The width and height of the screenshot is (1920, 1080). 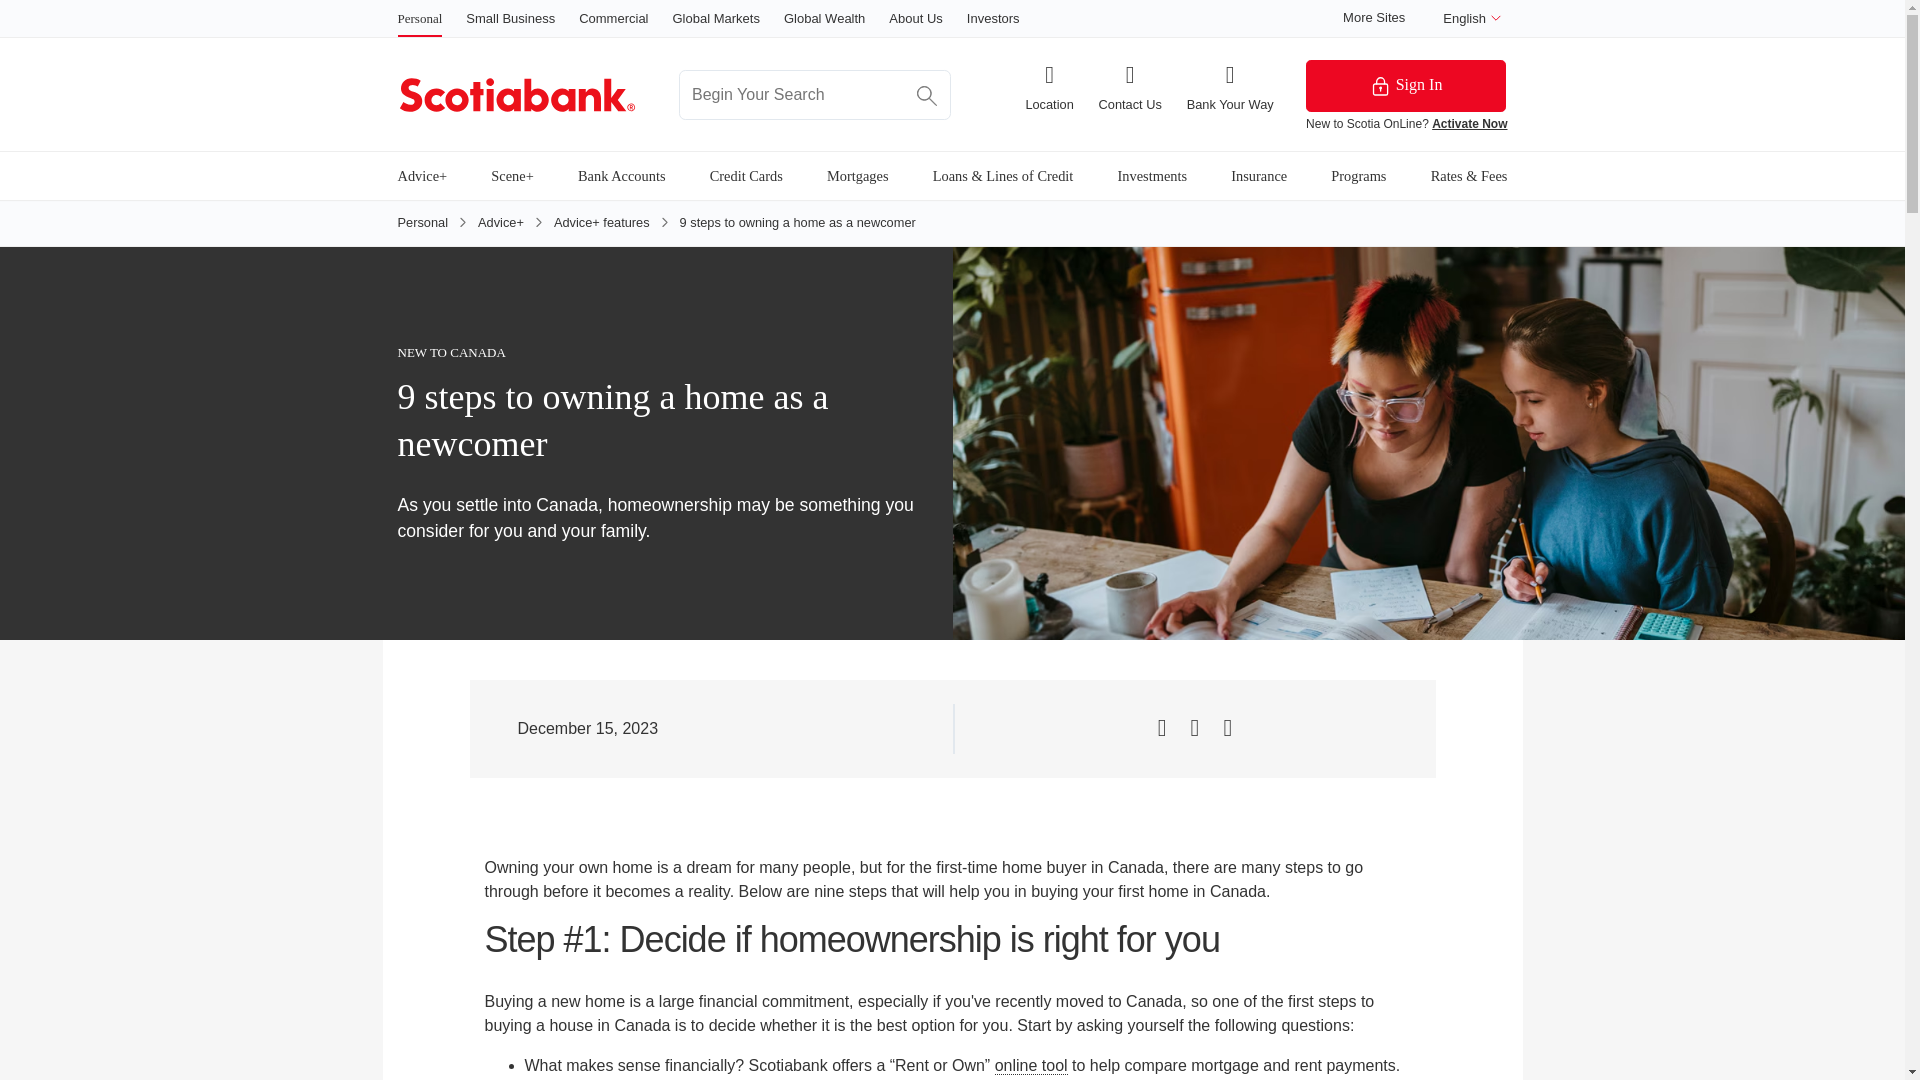 What do you see at coordinates (915, 18) in the screenshot?
I see `About Us` at bounding box center [915, 18].